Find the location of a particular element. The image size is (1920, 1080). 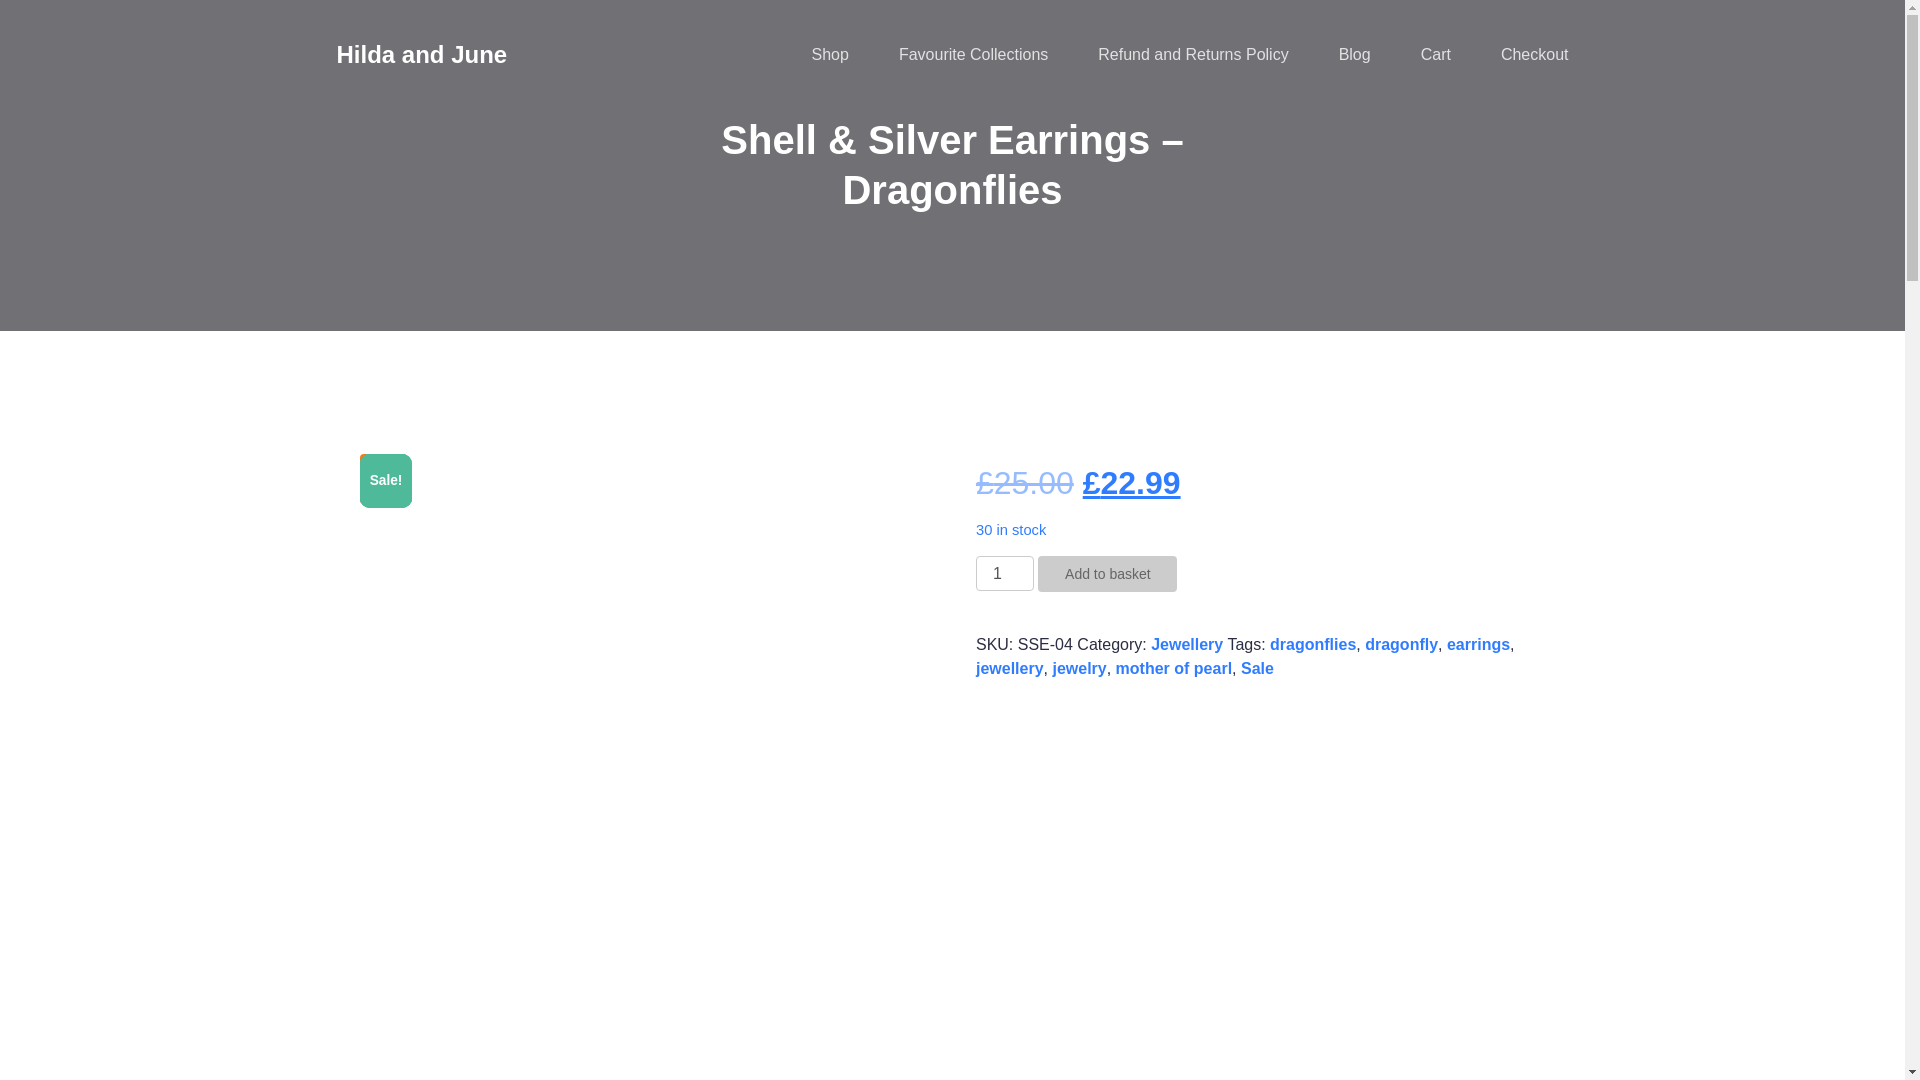

mother of pearl is located at coordinates (1174, 668).